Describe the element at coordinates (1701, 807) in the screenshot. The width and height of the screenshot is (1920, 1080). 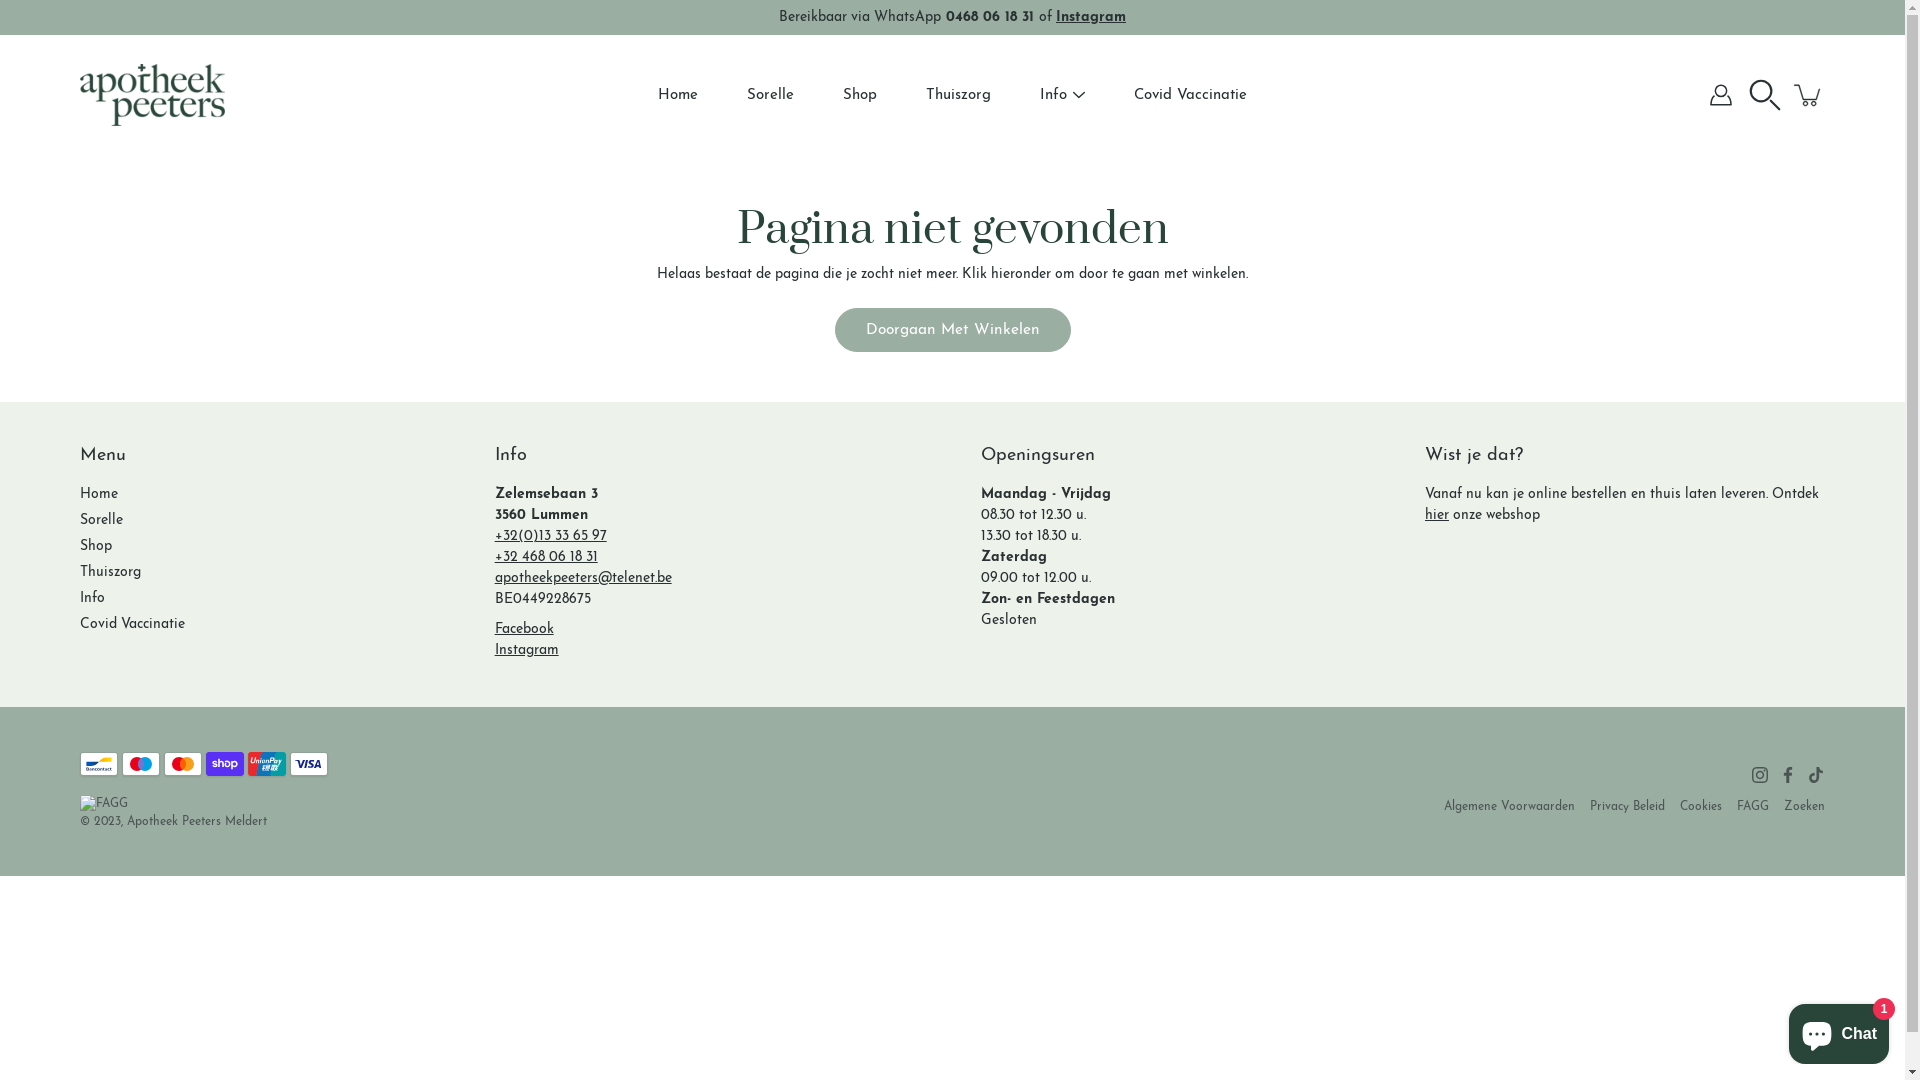
I see `Cookies` at that location.